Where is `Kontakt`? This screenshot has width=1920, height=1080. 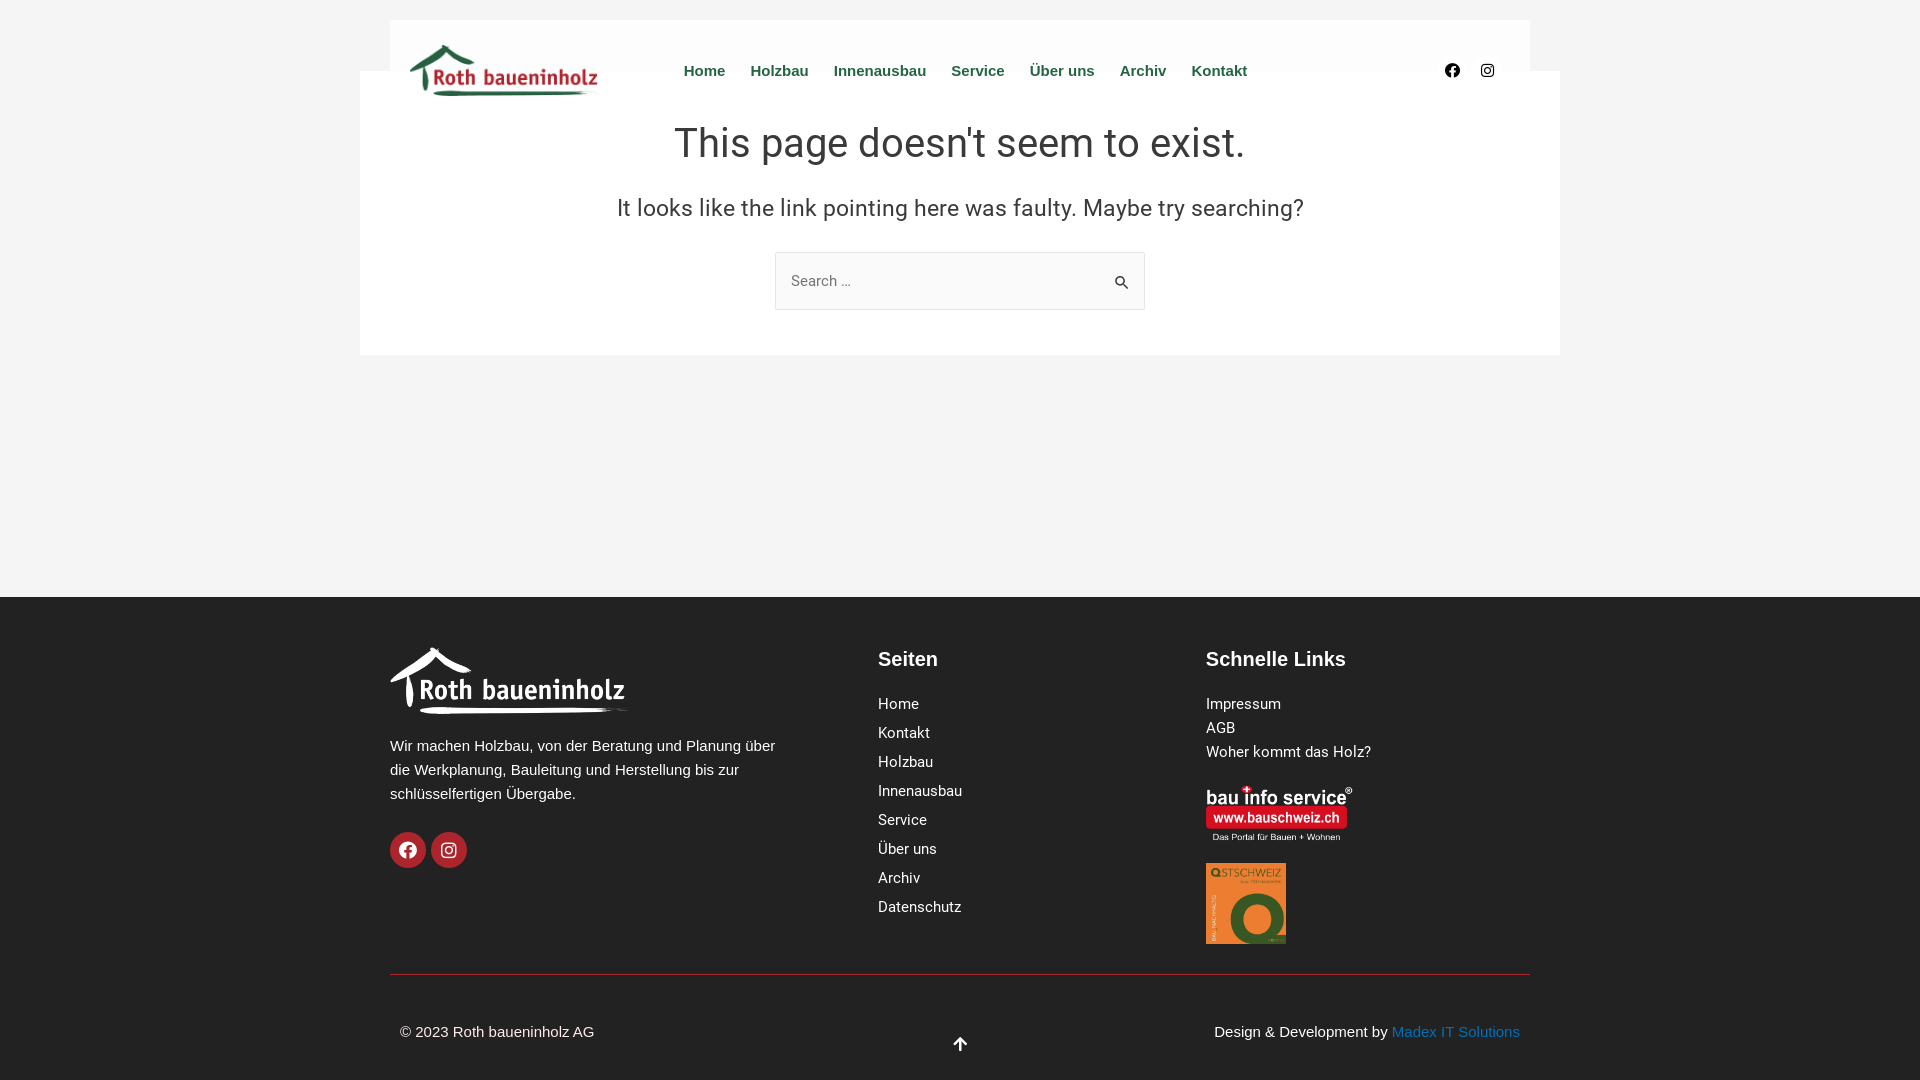 Kontakt is located at coordinates (1219, 70).